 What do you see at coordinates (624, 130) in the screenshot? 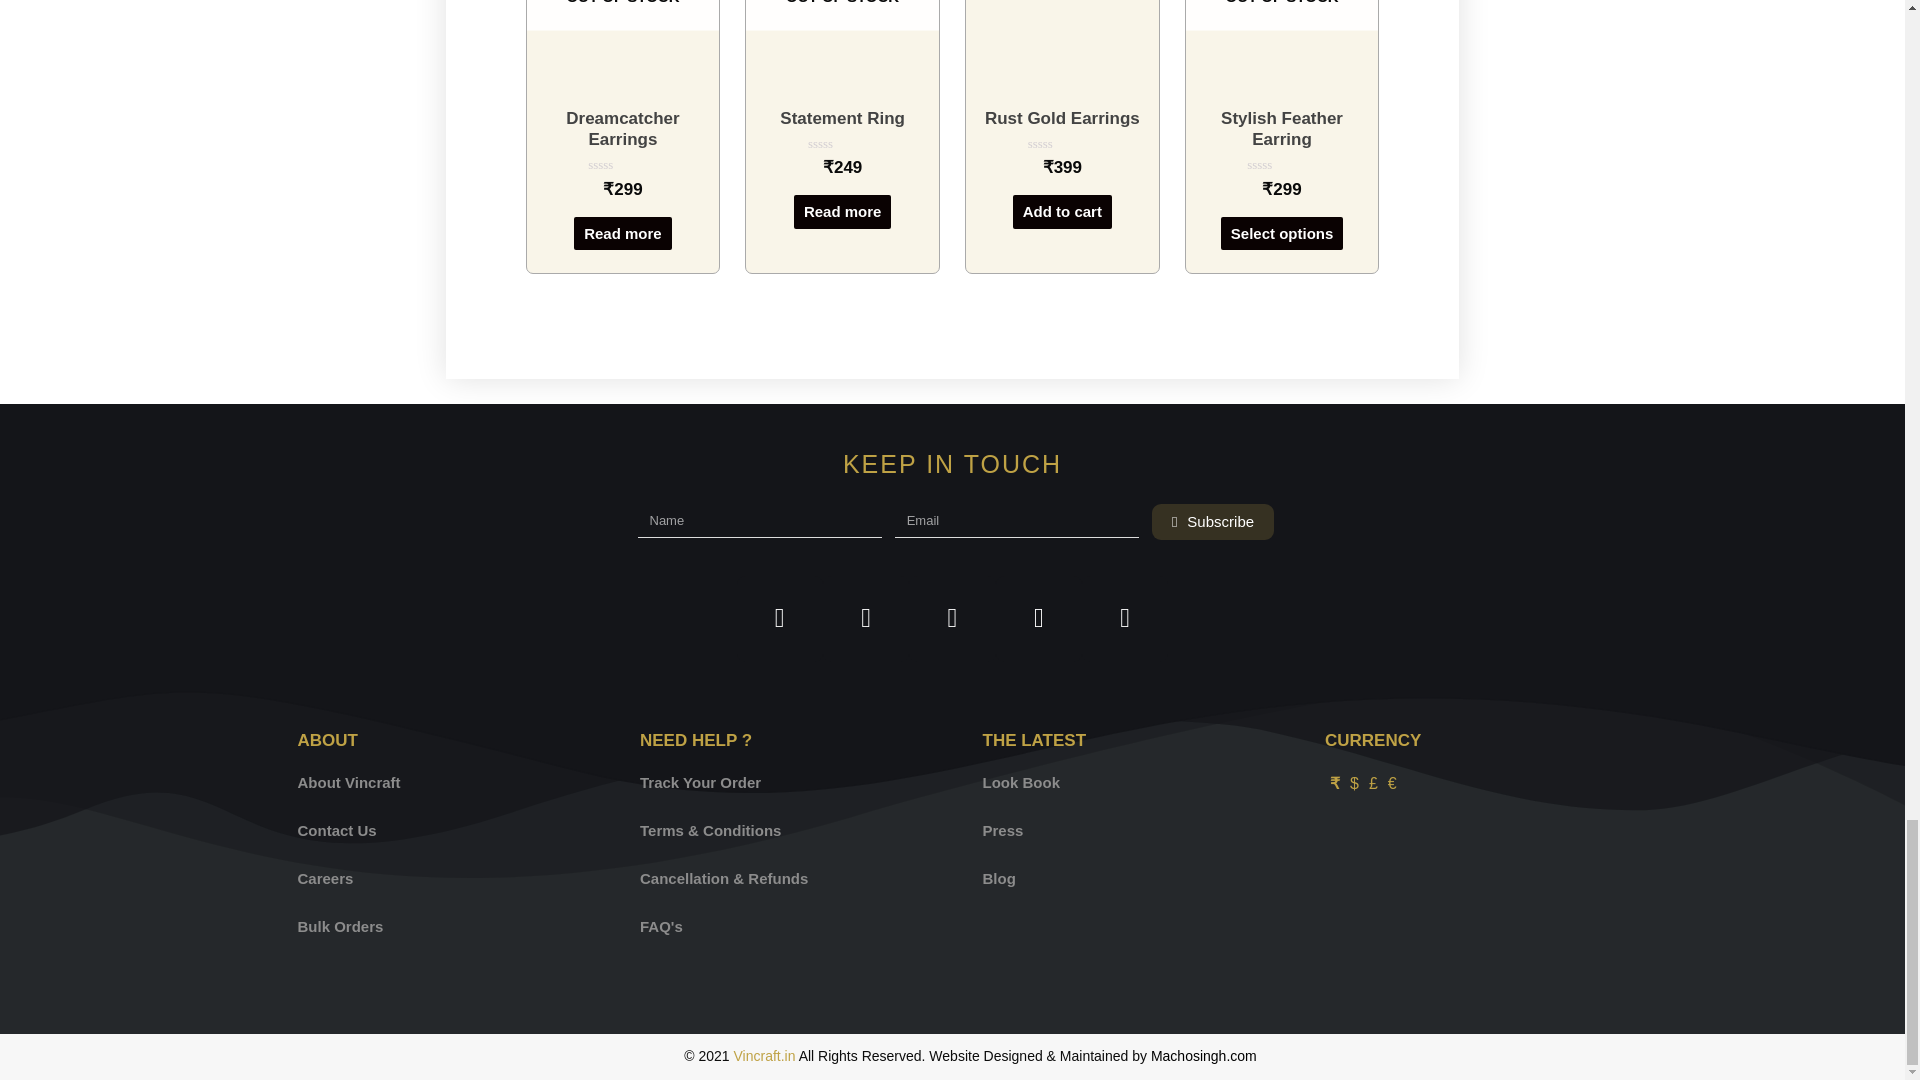
I see `Dreamcatcher Earrings` at bounding box center [624, 130].